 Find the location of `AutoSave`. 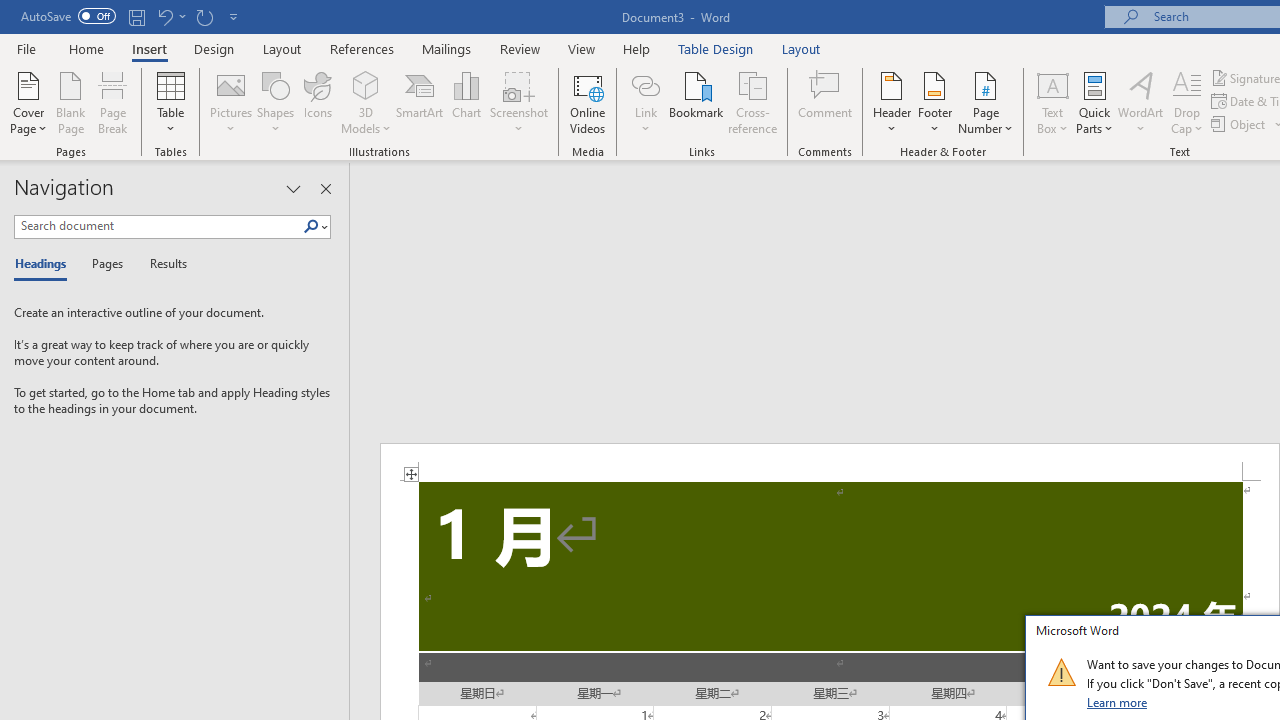

AutoSave is located at coordinates (68, 16).